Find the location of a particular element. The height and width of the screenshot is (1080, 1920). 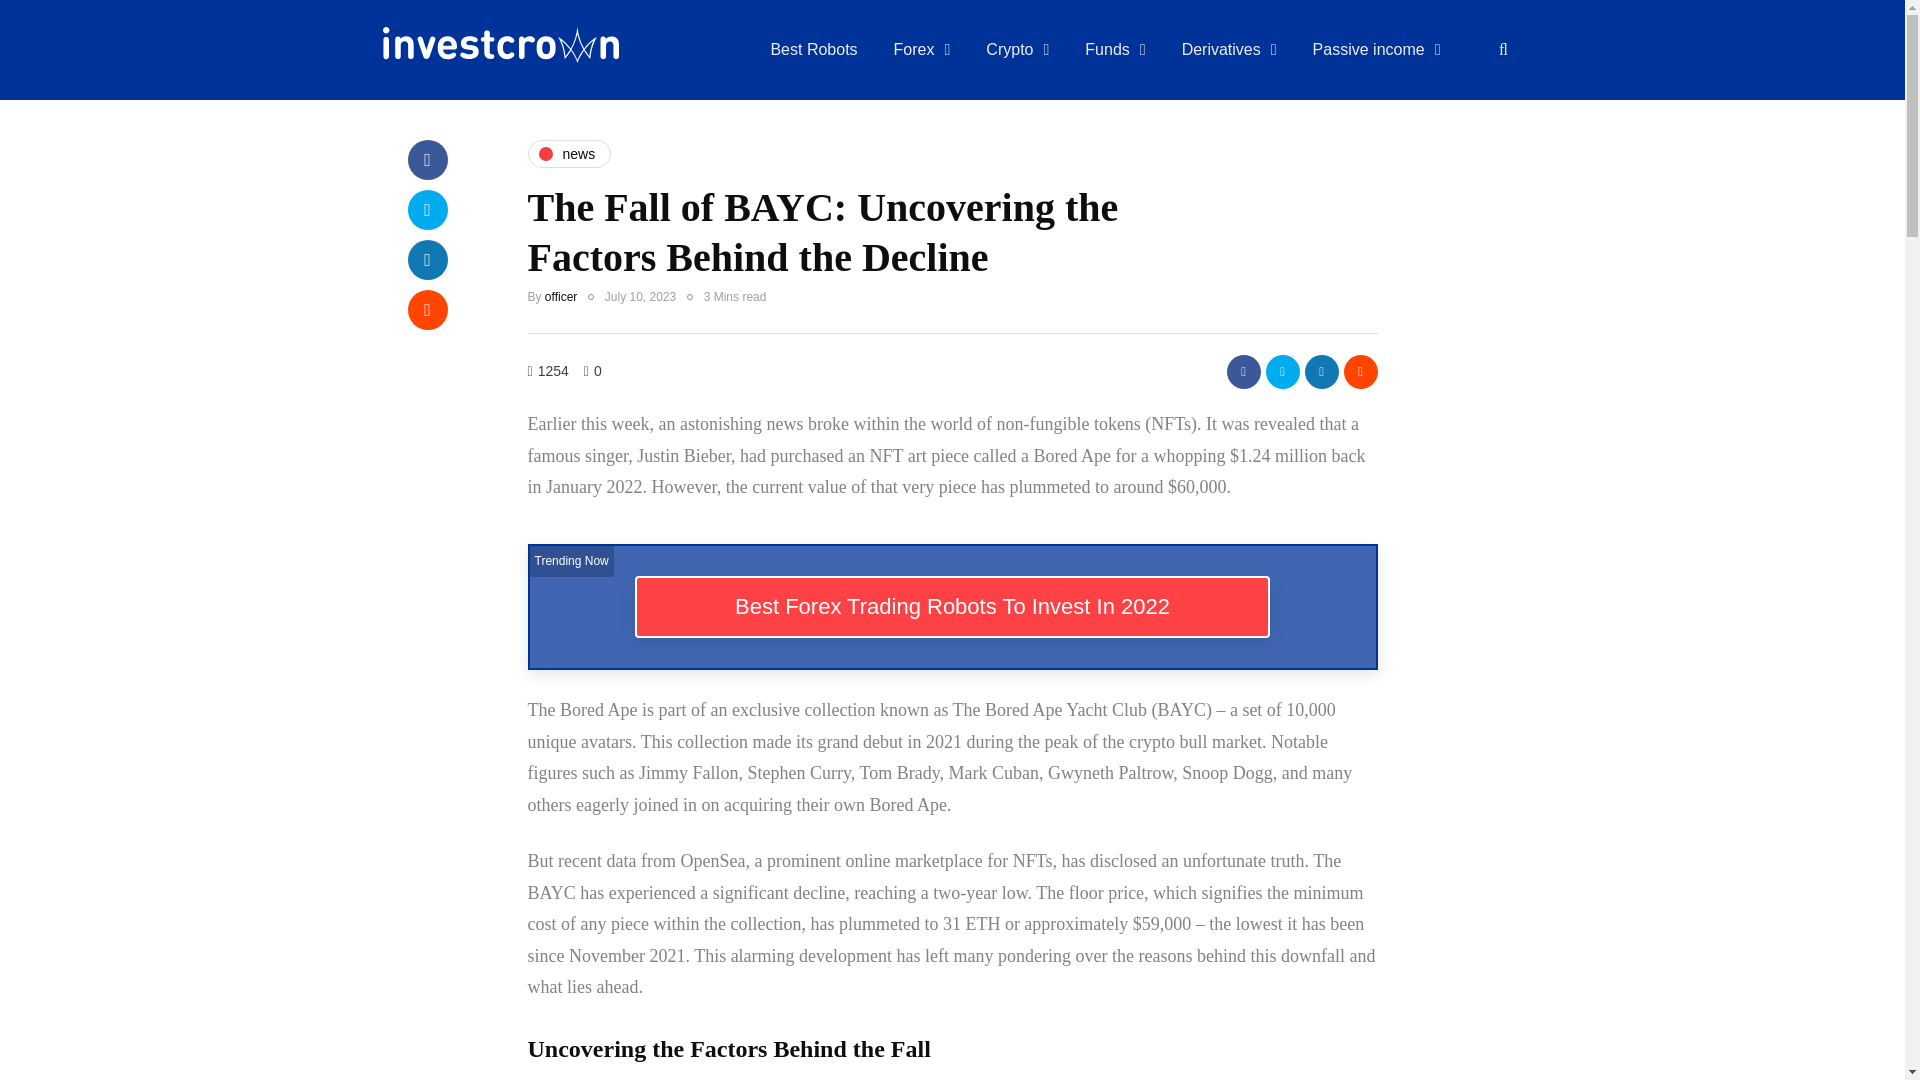

Share with Facebook is located at coordinates (1242, 370).